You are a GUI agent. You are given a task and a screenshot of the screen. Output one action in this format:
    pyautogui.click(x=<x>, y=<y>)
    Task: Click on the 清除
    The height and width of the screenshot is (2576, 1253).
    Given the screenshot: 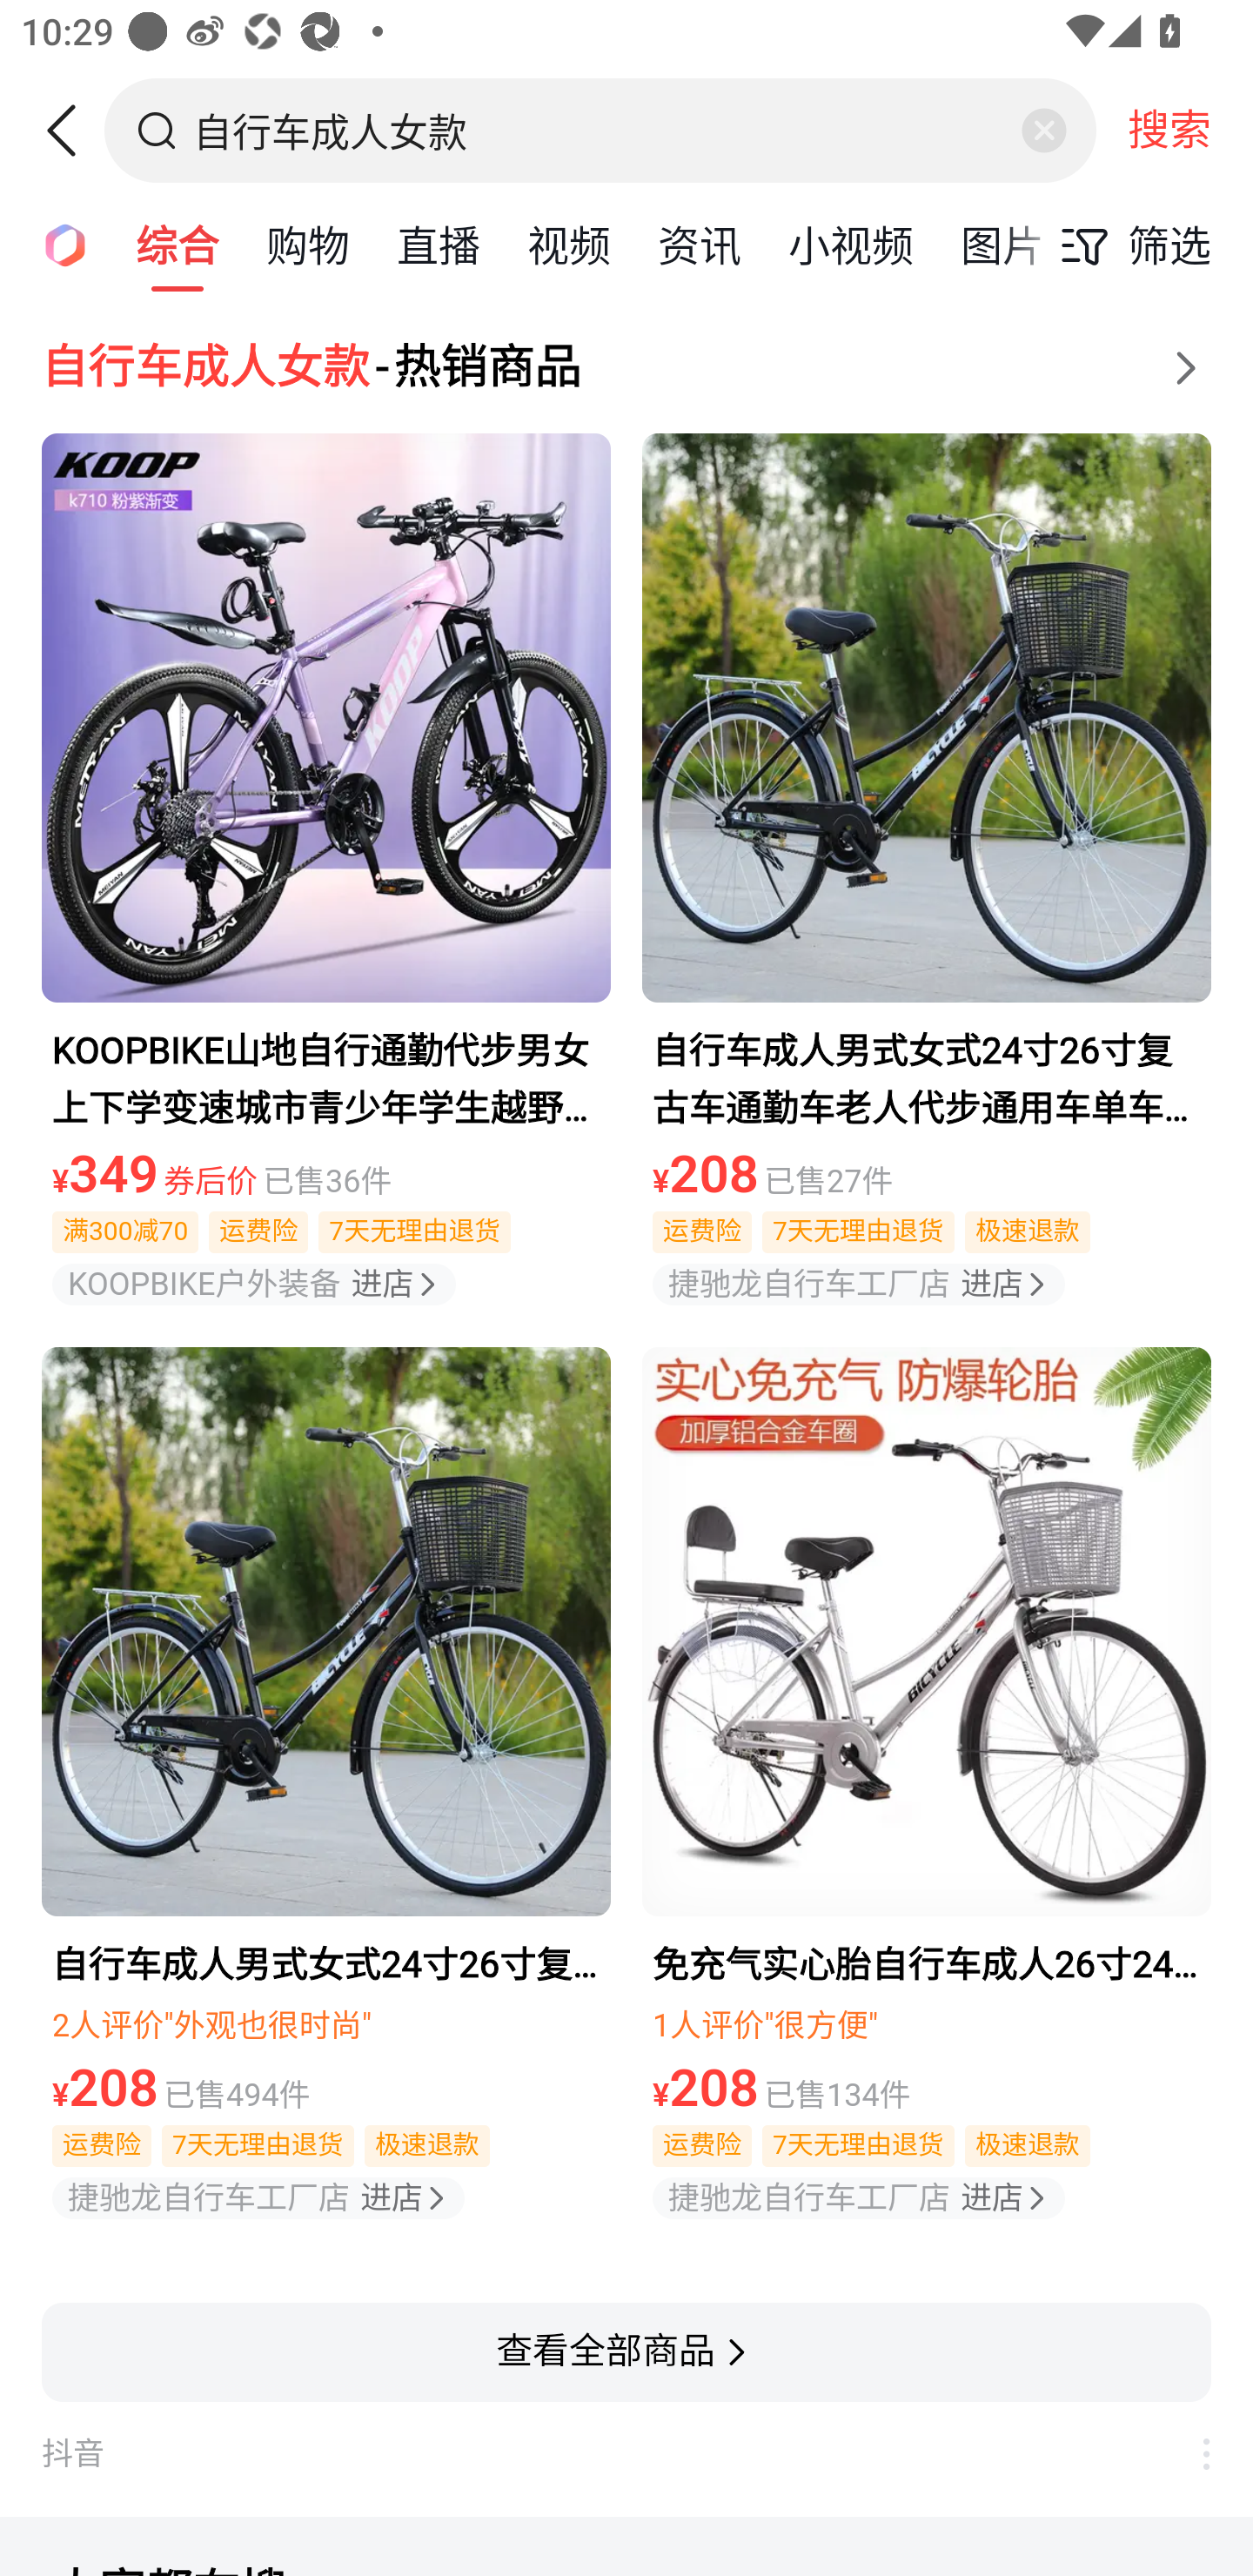 What is the action you would take?
    pyautogui.click(x=1043, y=131)
    